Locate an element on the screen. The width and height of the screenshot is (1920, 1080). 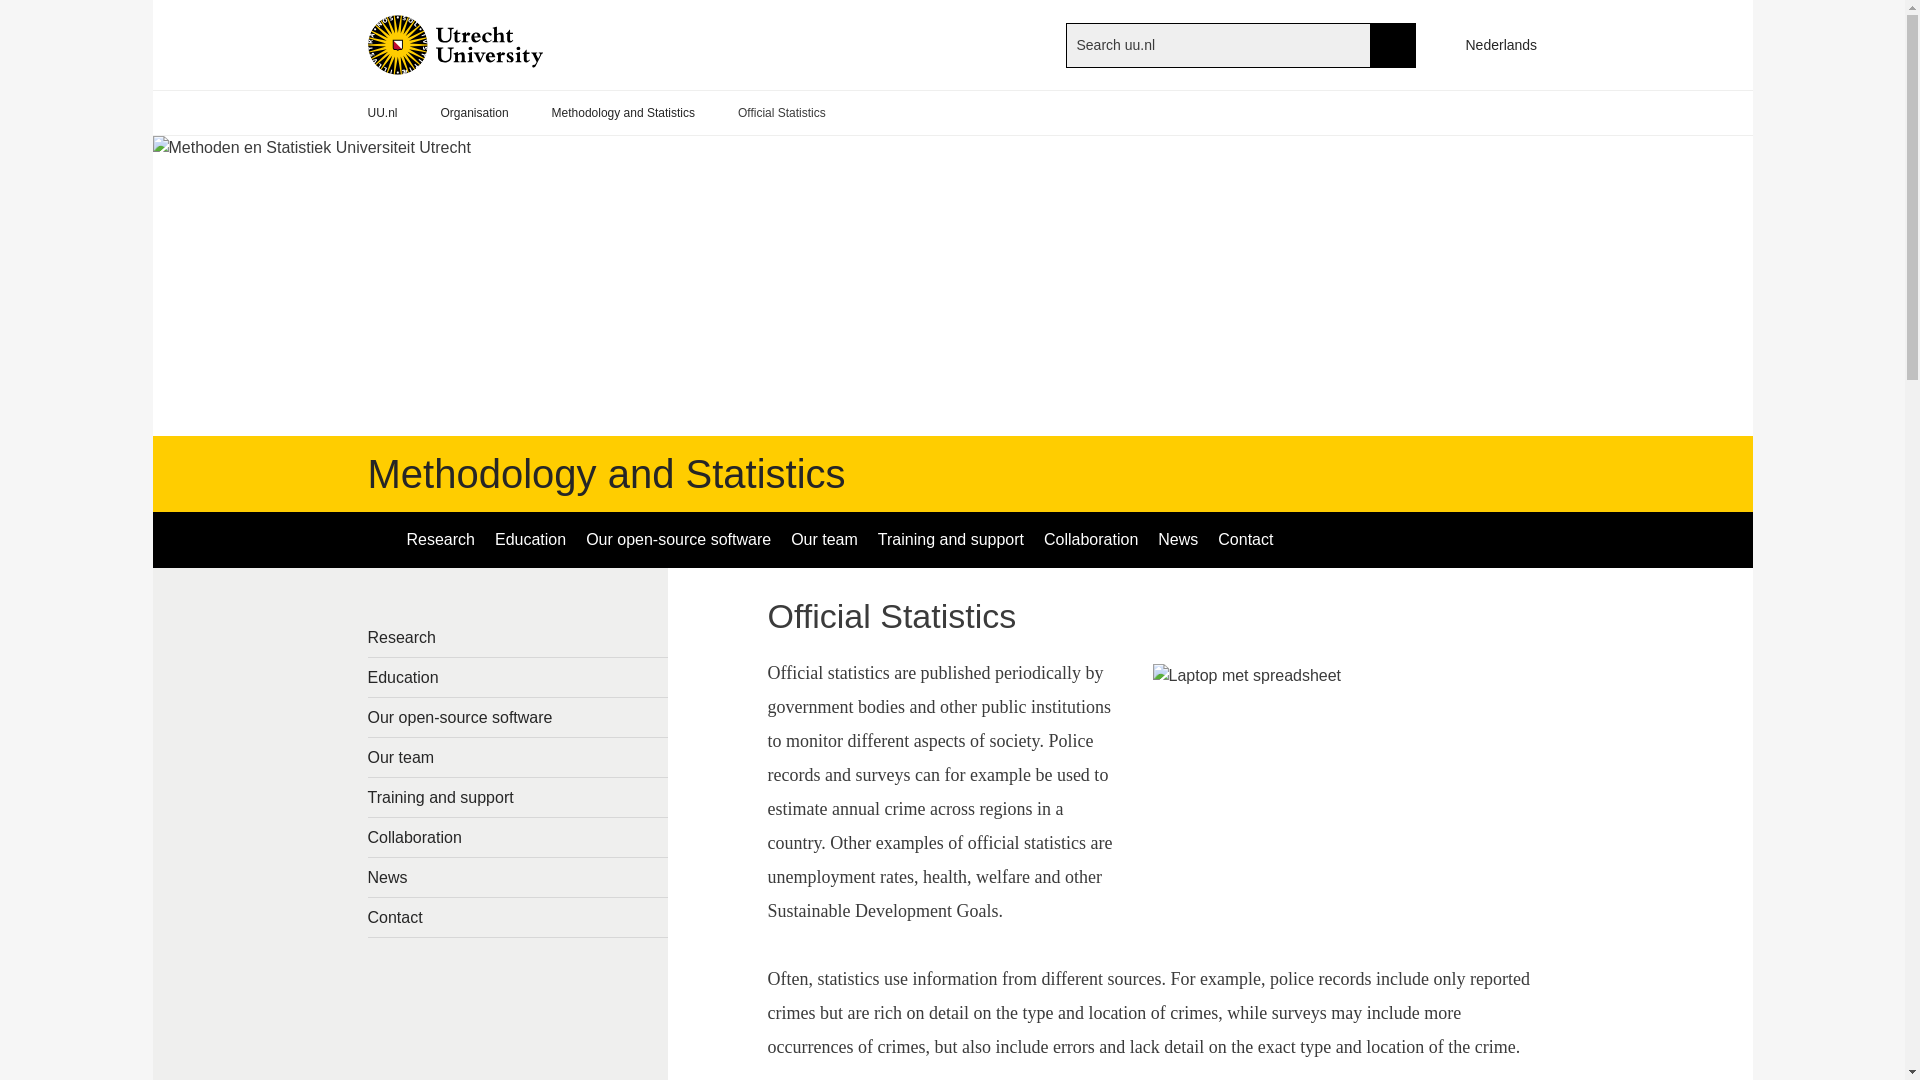
Research is located at coordinates (439, 540).